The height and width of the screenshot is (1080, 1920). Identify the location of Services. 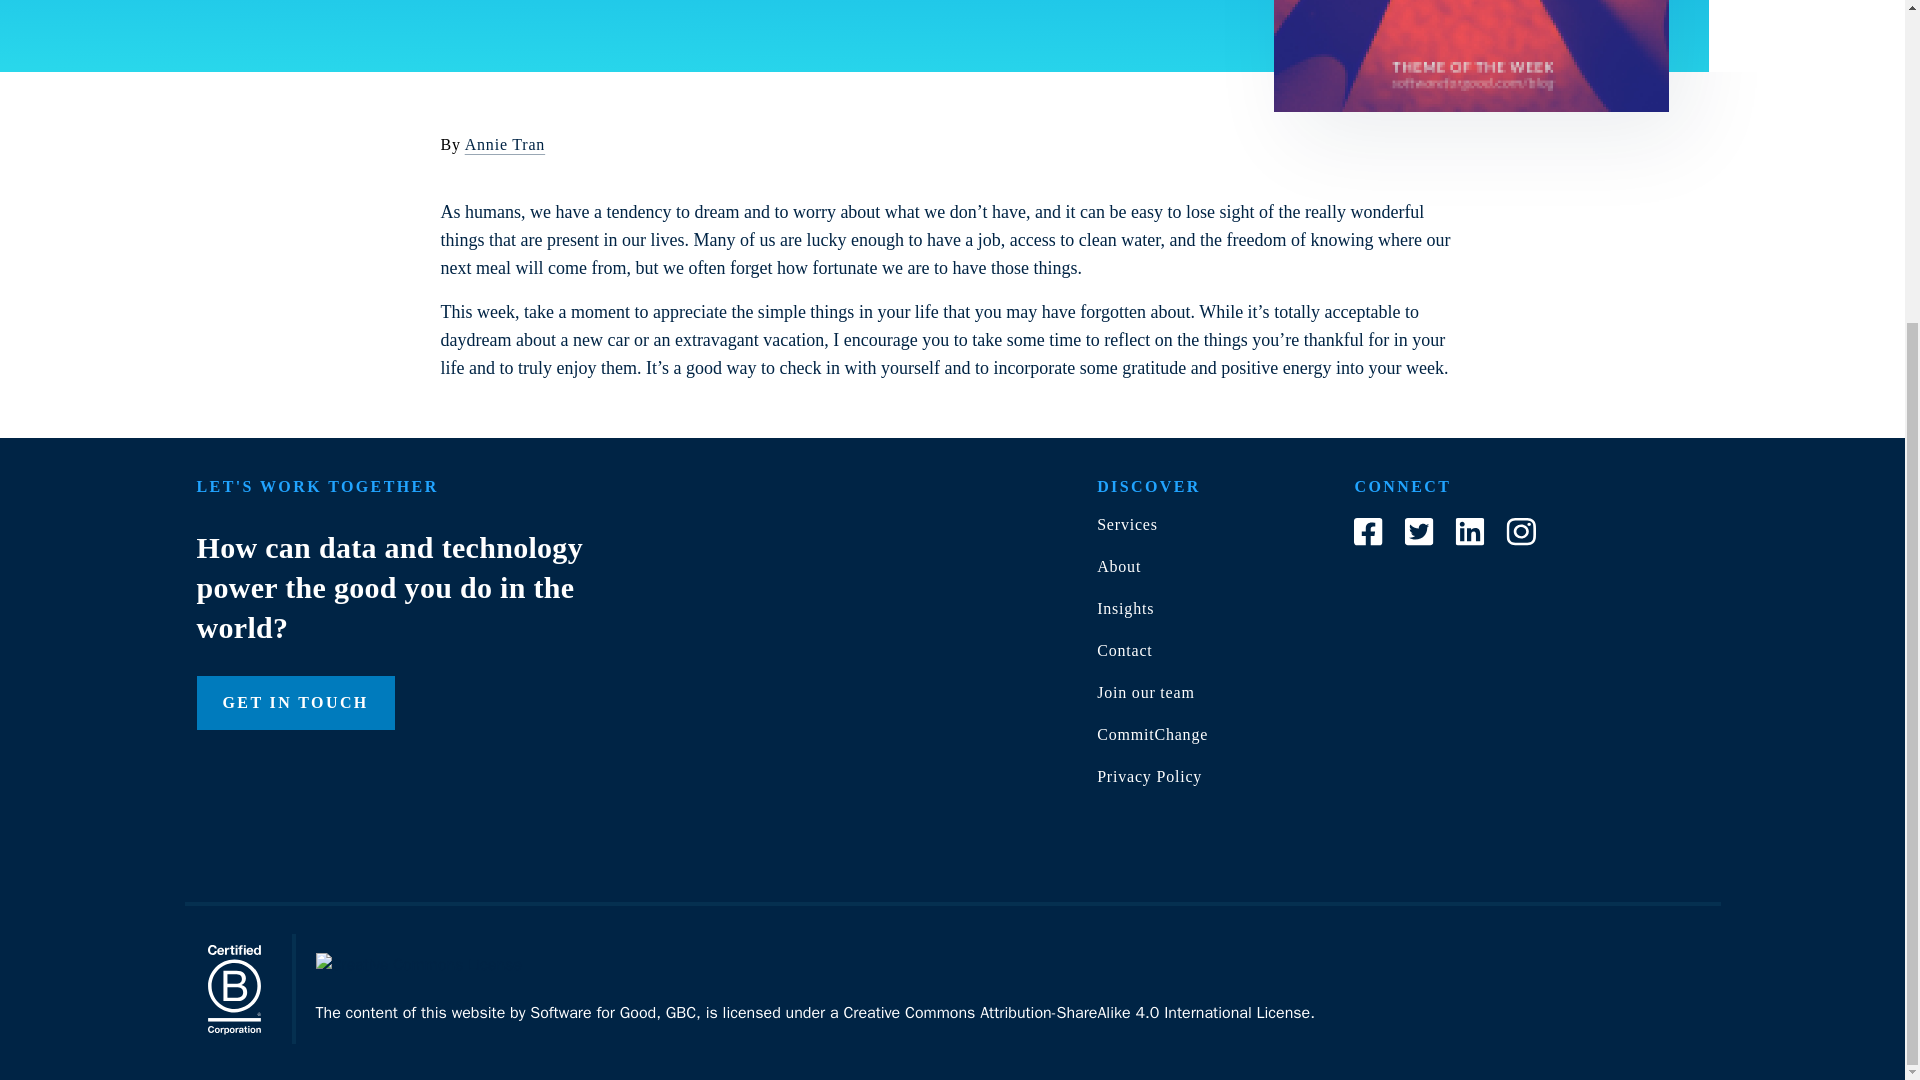
(1126, 524).